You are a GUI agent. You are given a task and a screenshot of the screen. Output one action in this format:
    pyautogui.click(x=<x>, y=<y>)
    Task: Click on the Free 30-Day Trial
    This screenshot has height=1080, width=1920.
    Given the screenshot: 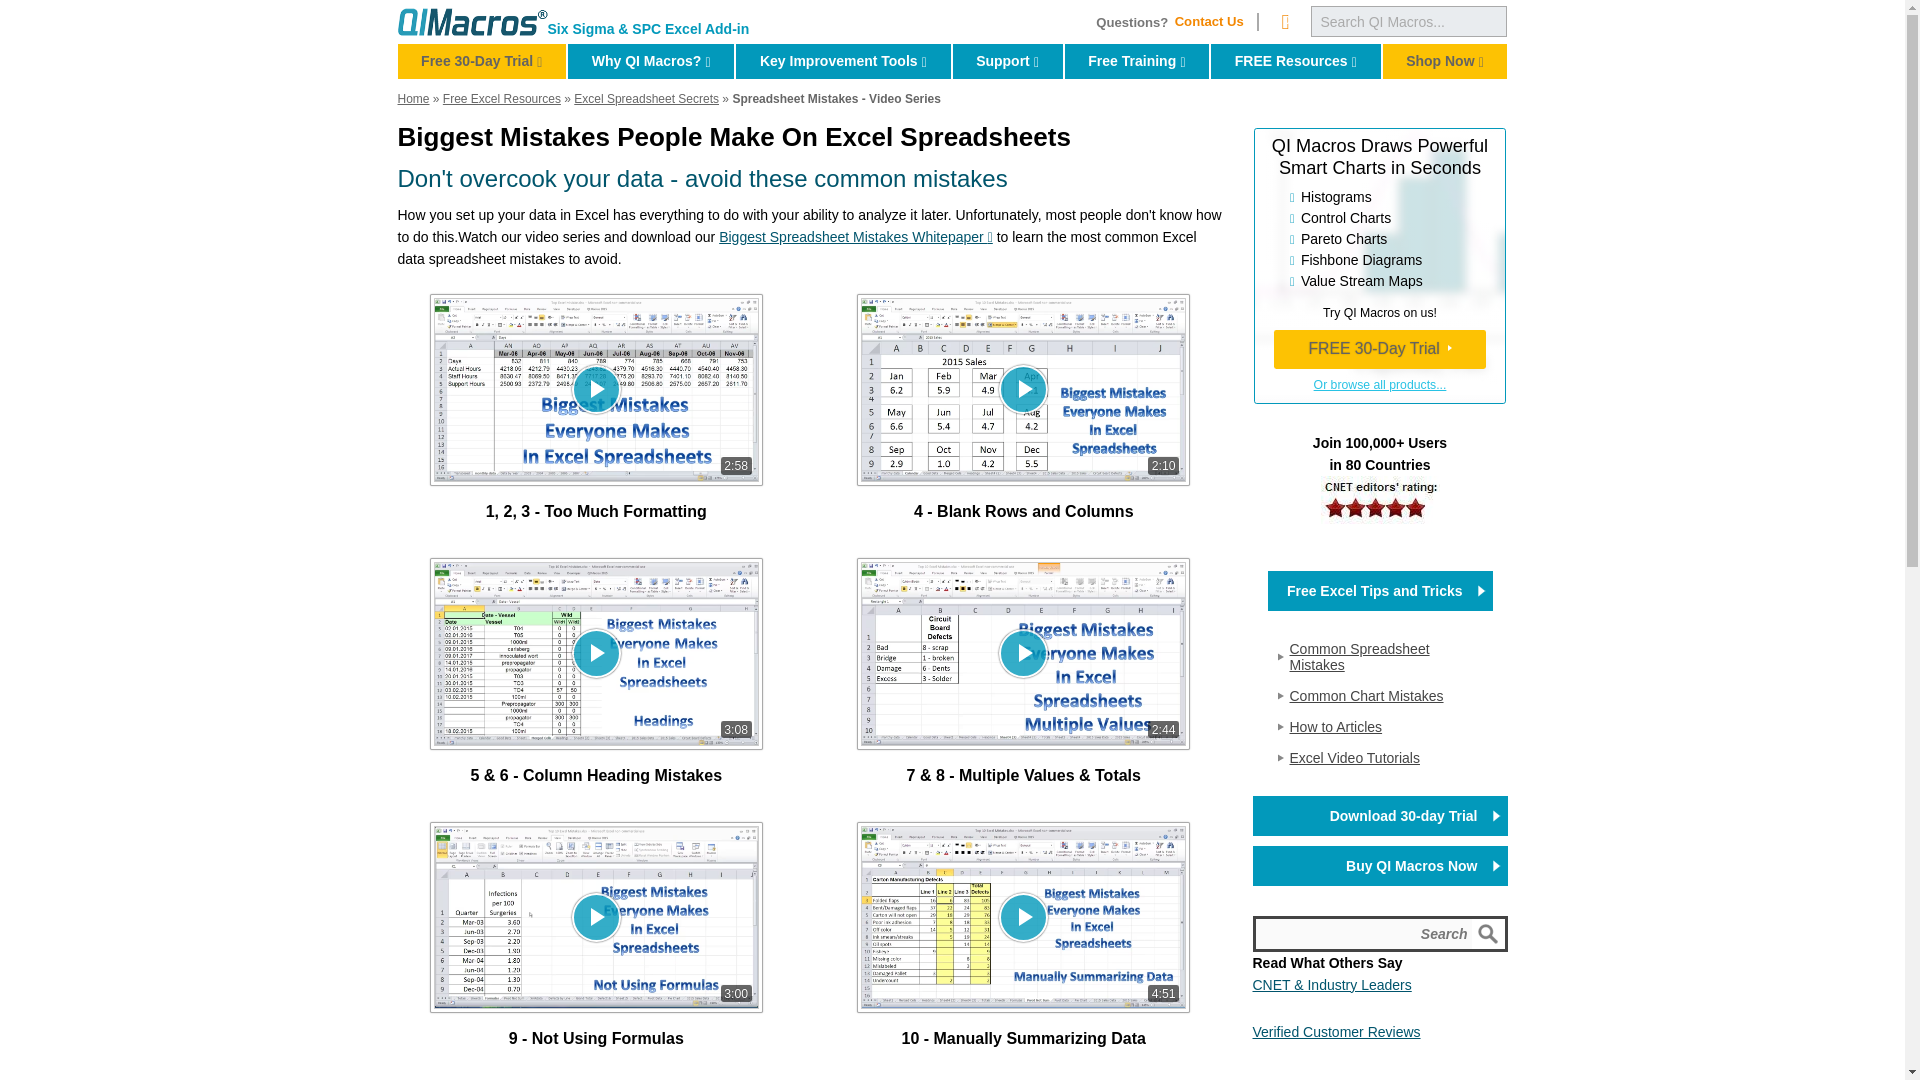 What is the action you would take?
    pyautogui.click(x=1490, y=933)
    